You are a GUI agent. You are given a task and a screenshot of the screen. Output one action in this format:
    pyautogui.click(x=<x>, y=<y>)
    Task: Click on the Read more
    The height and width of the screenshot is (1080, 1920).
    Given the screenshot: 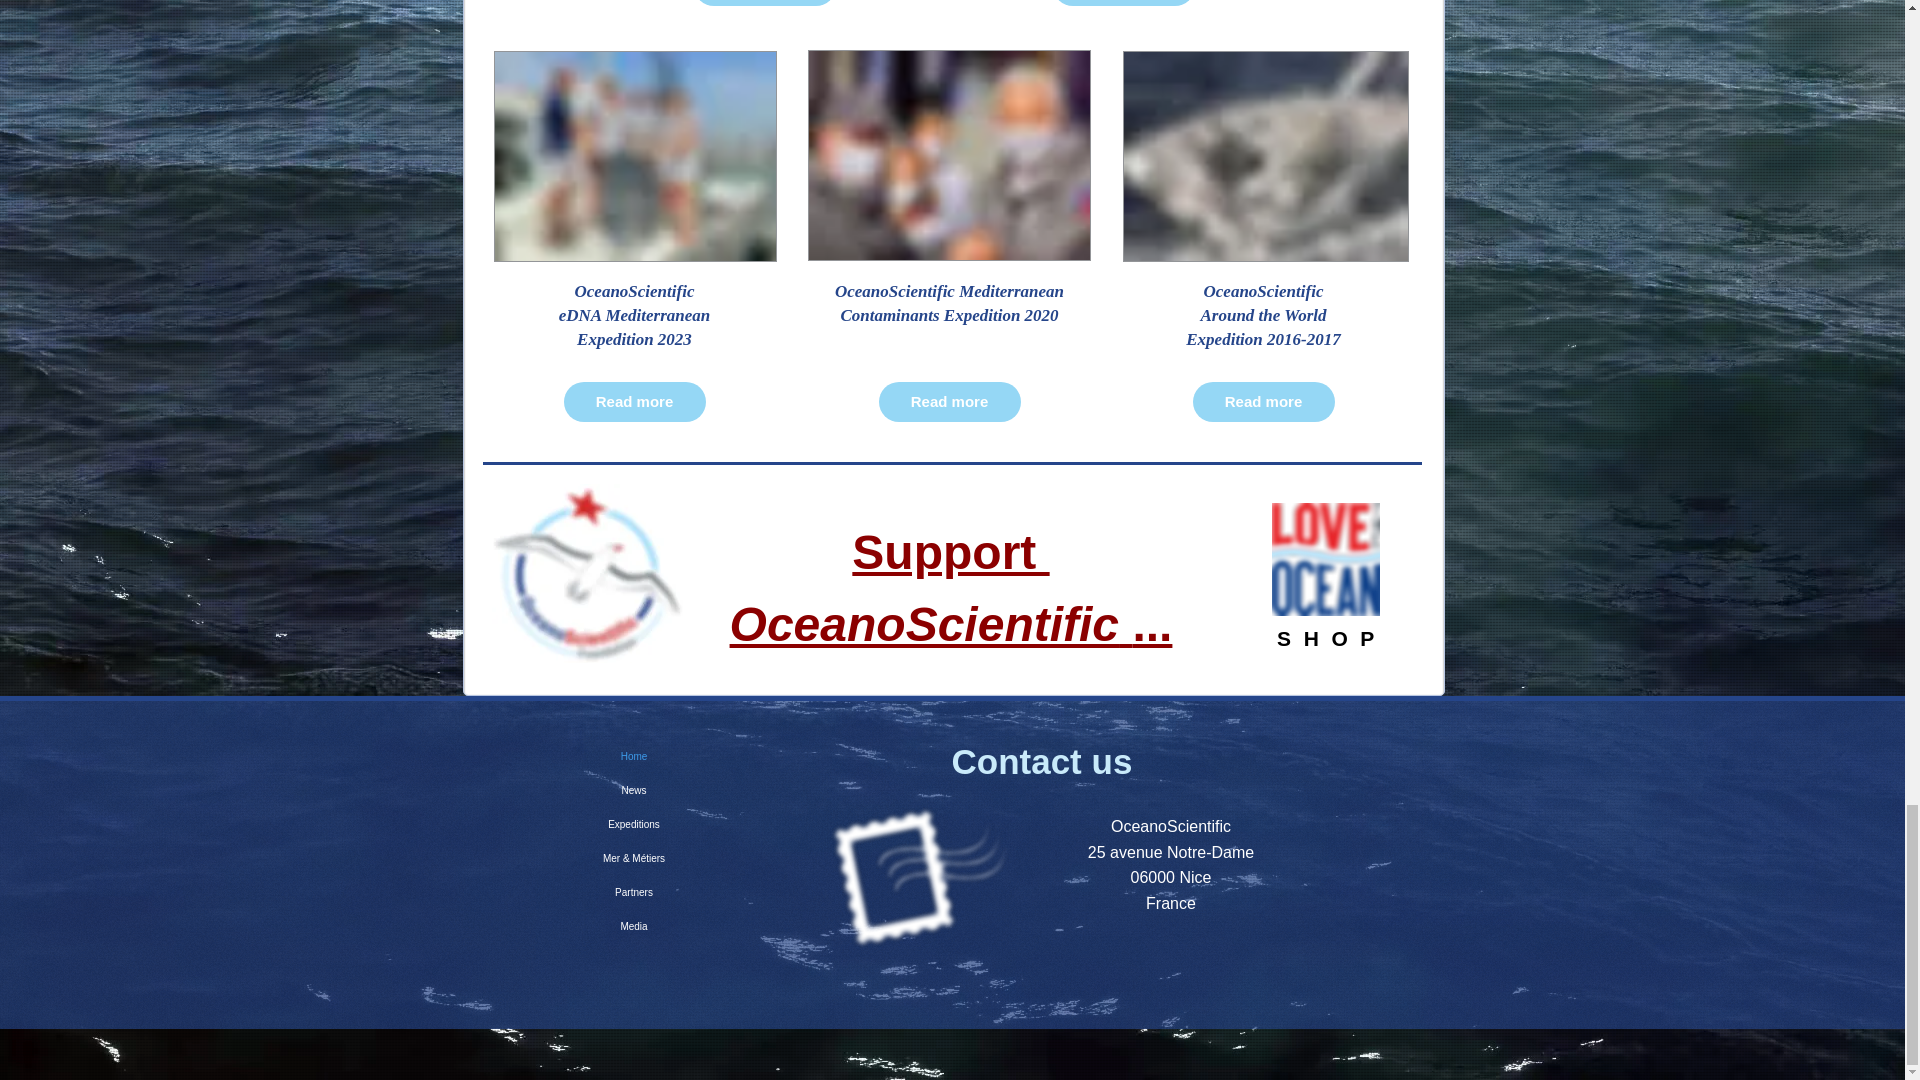 What is the action you would take?
    pyautogui.click(x=635, y=402)
    